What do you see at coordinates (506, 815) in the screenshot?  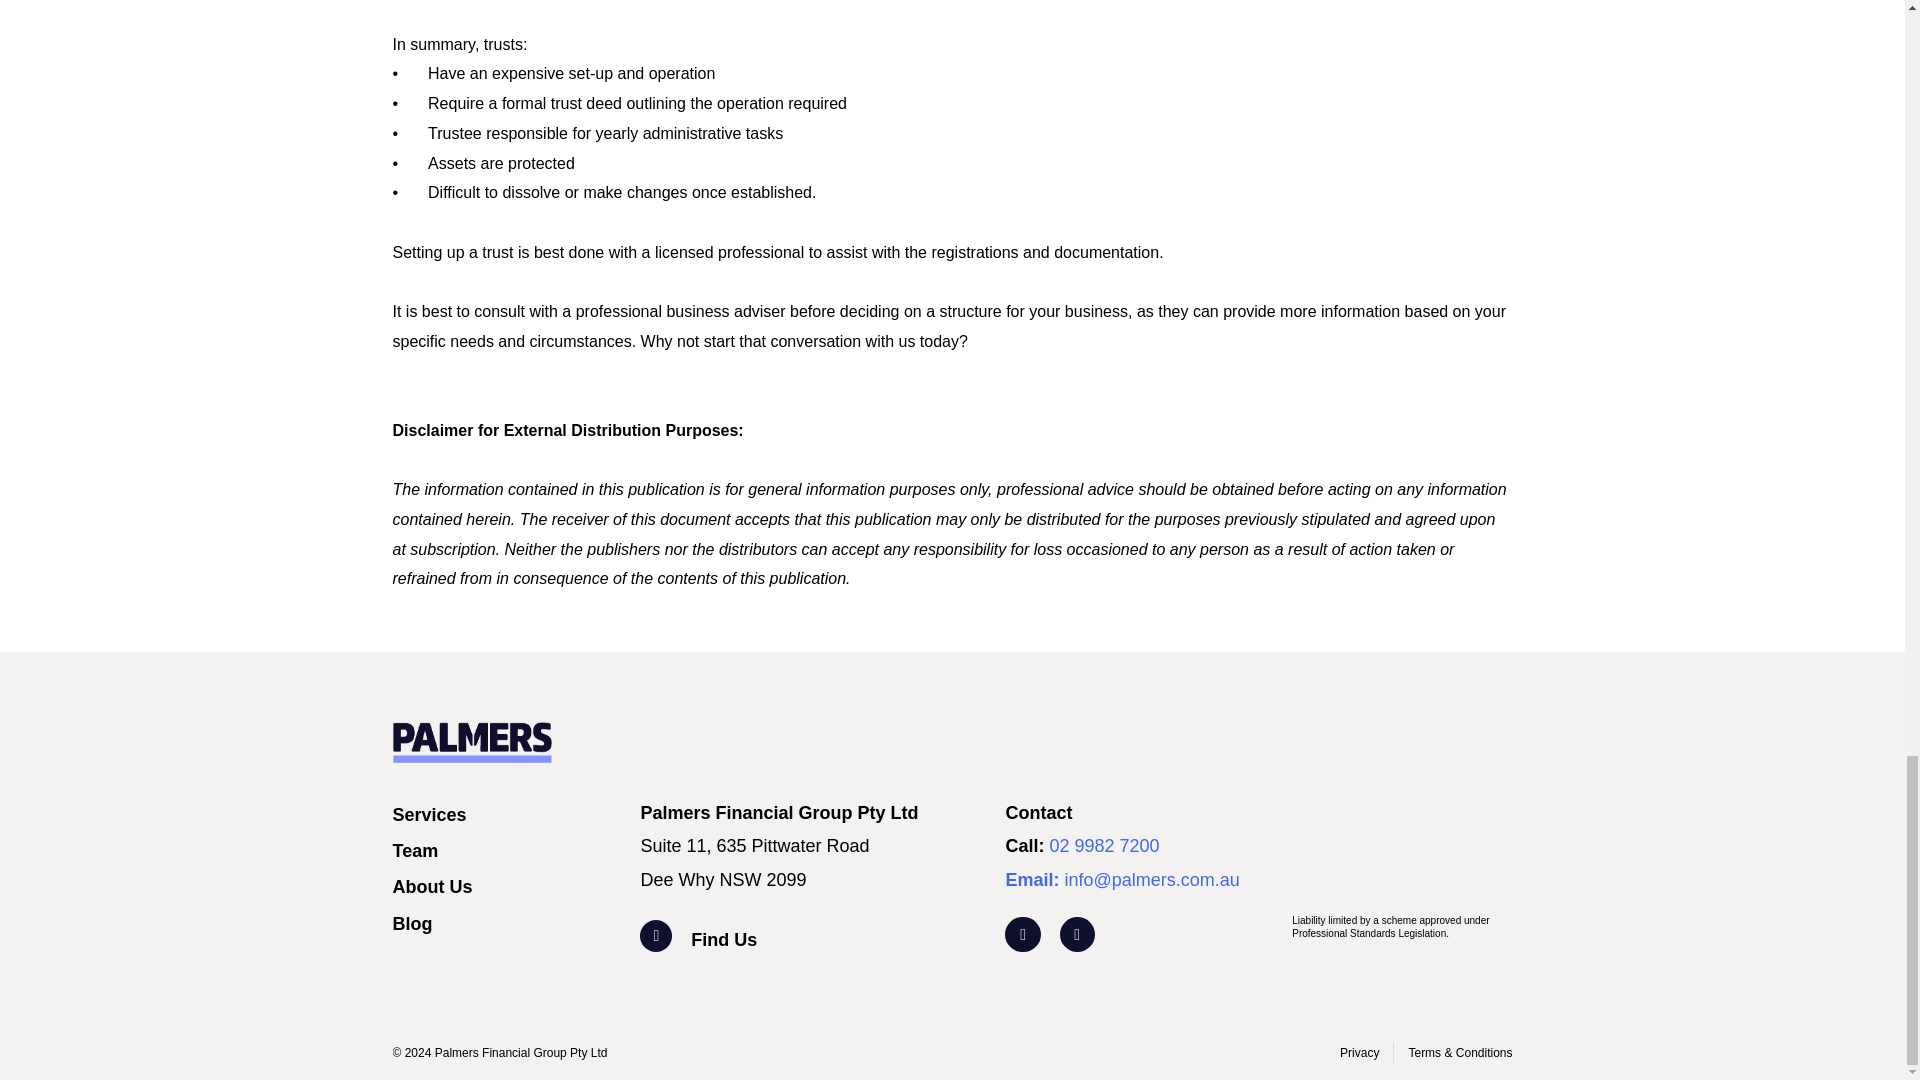 I see `Services` at bounding box center [506, 815].